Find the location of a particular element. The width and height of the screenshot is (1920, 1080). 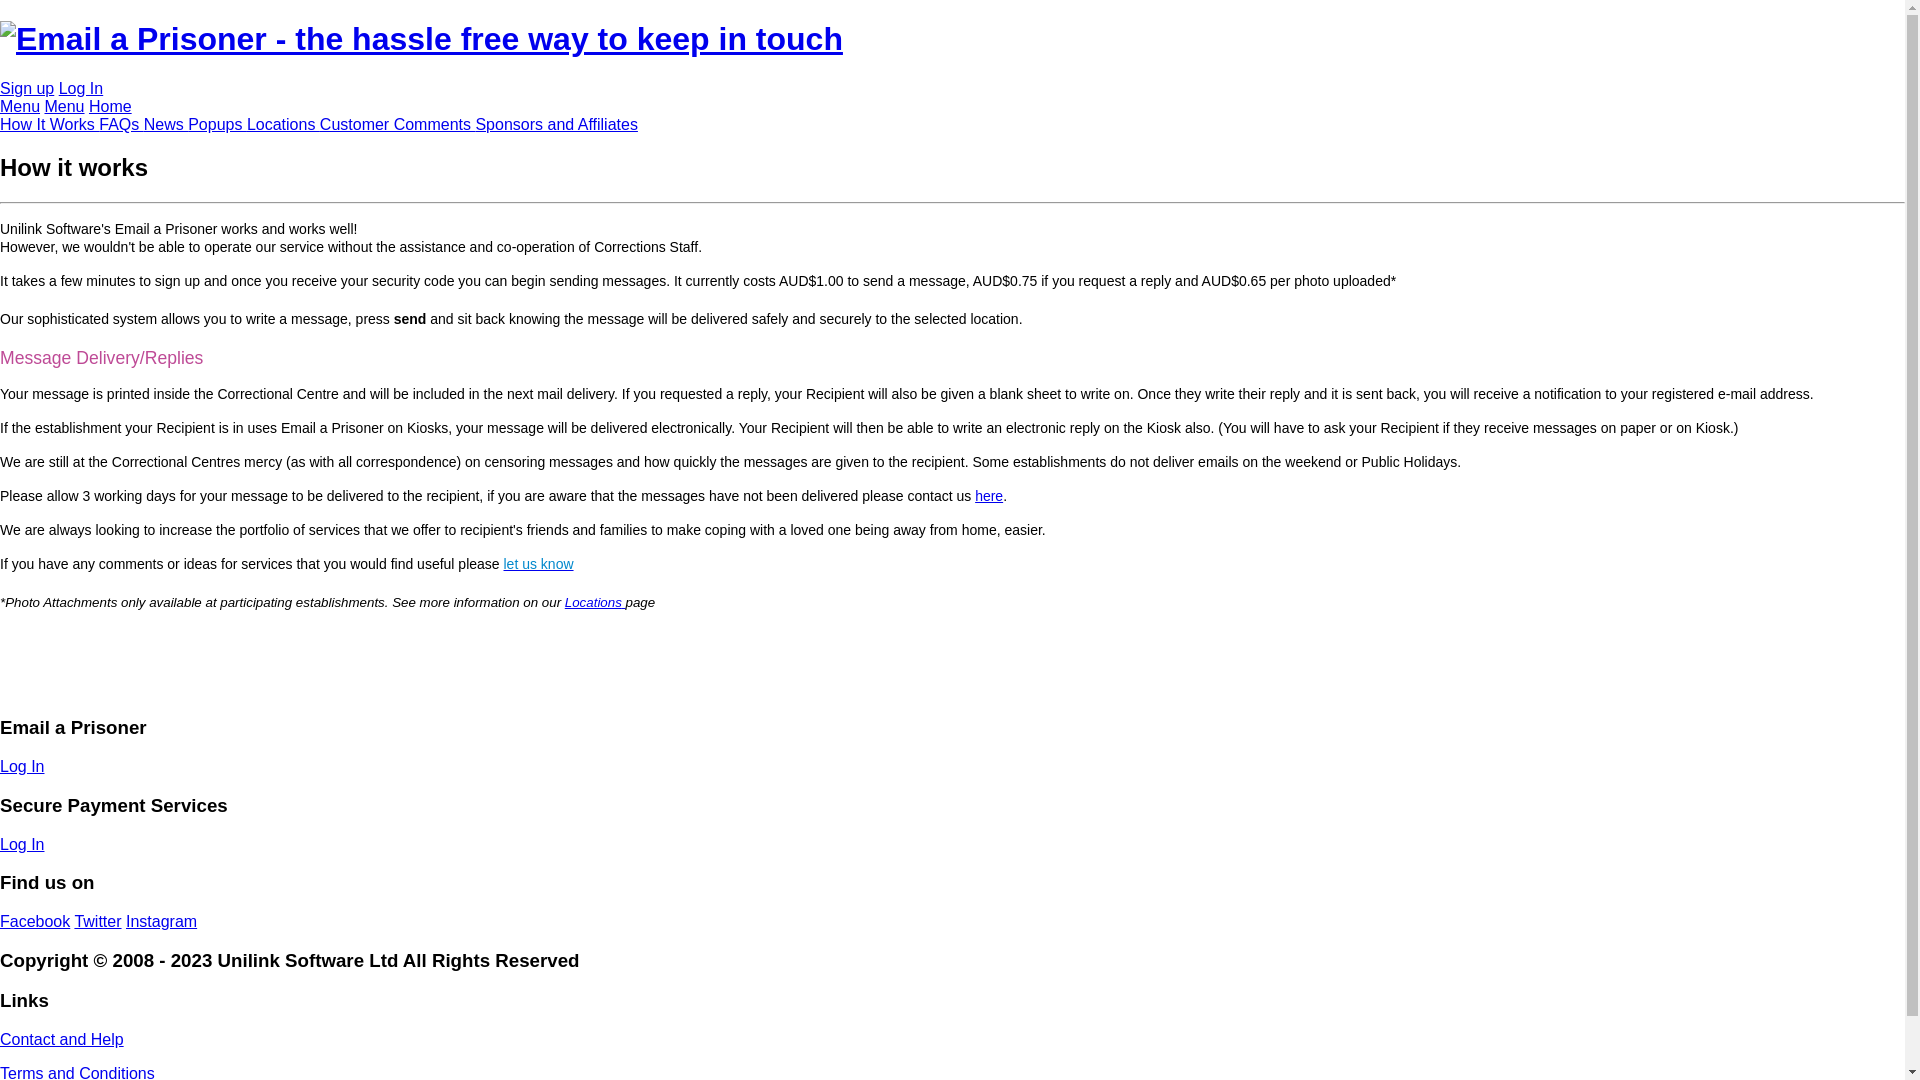

Popups is located at coordinates (217, 124).